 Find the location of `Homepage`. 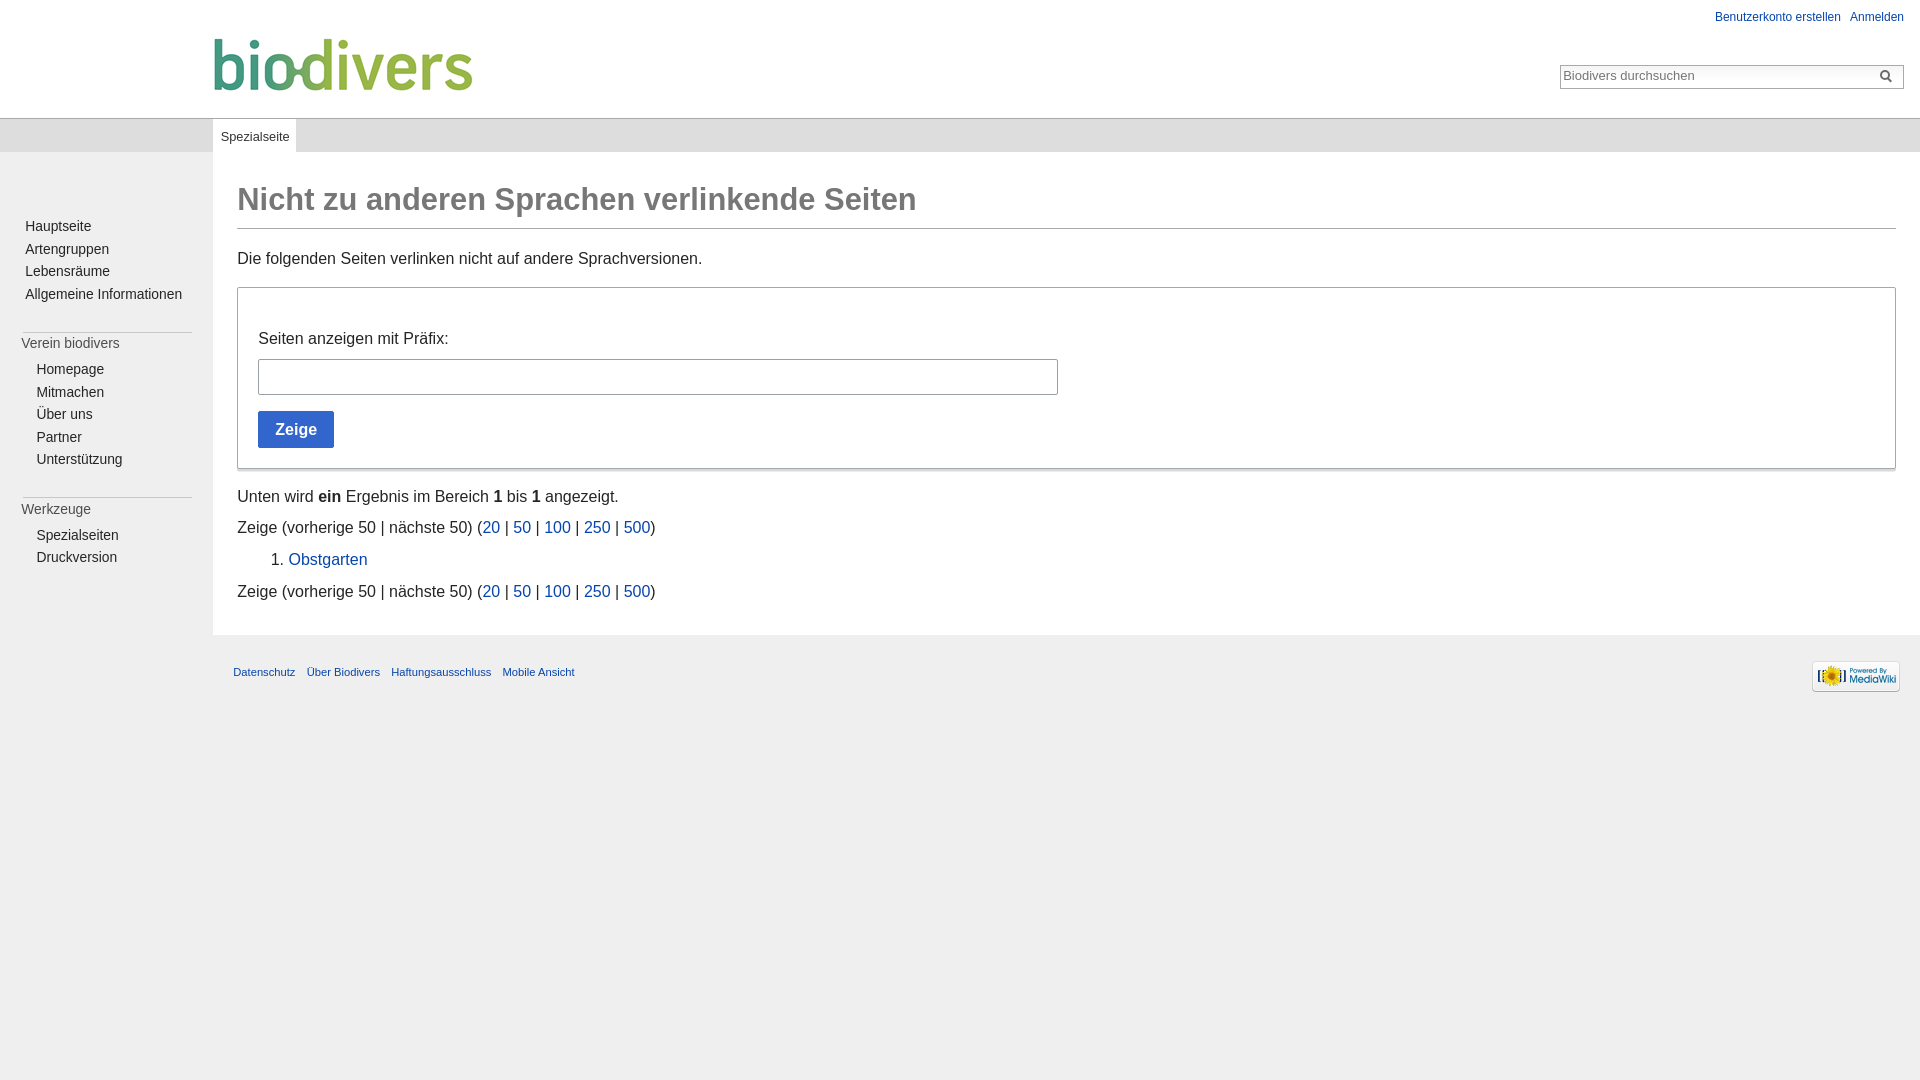

Homepage is located at coordinates (70, 369).